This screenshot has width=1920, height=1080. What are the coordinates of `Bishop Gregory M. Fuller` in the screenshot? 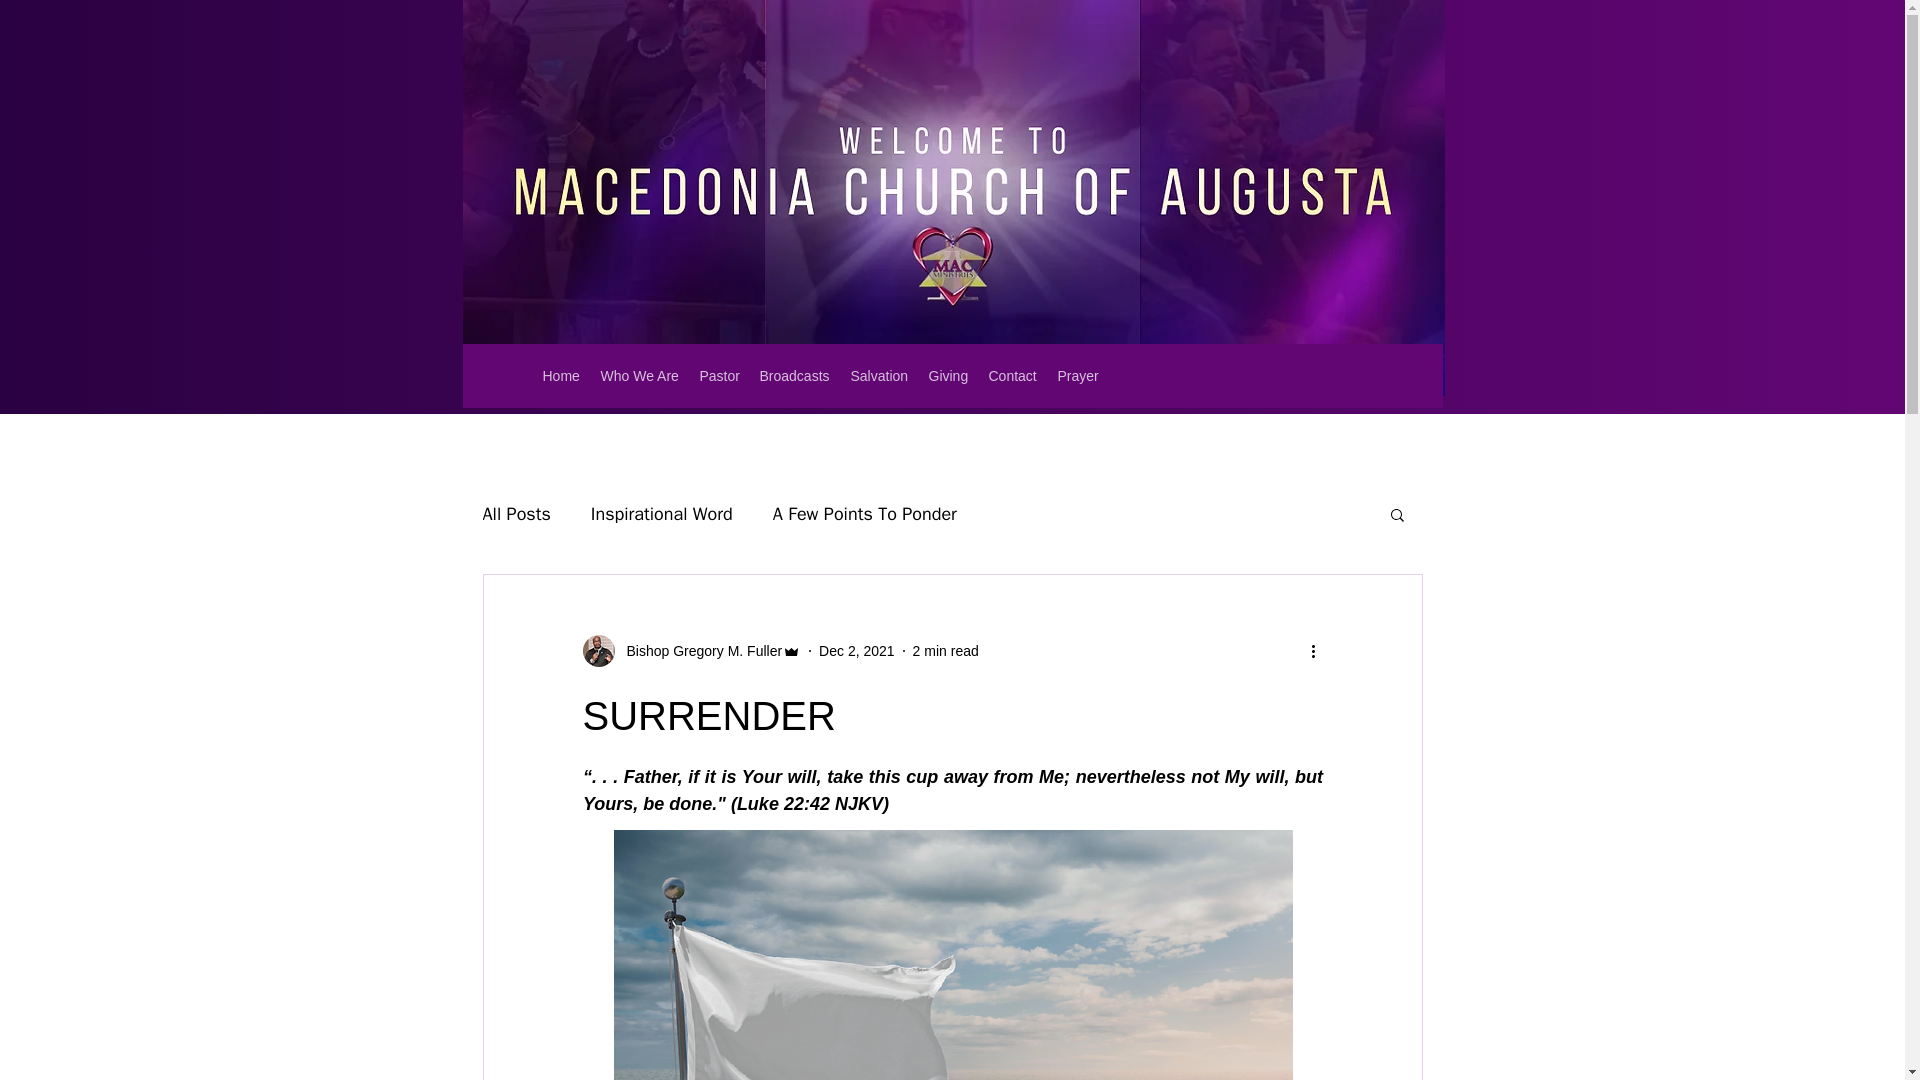 It's located at (690, 651).